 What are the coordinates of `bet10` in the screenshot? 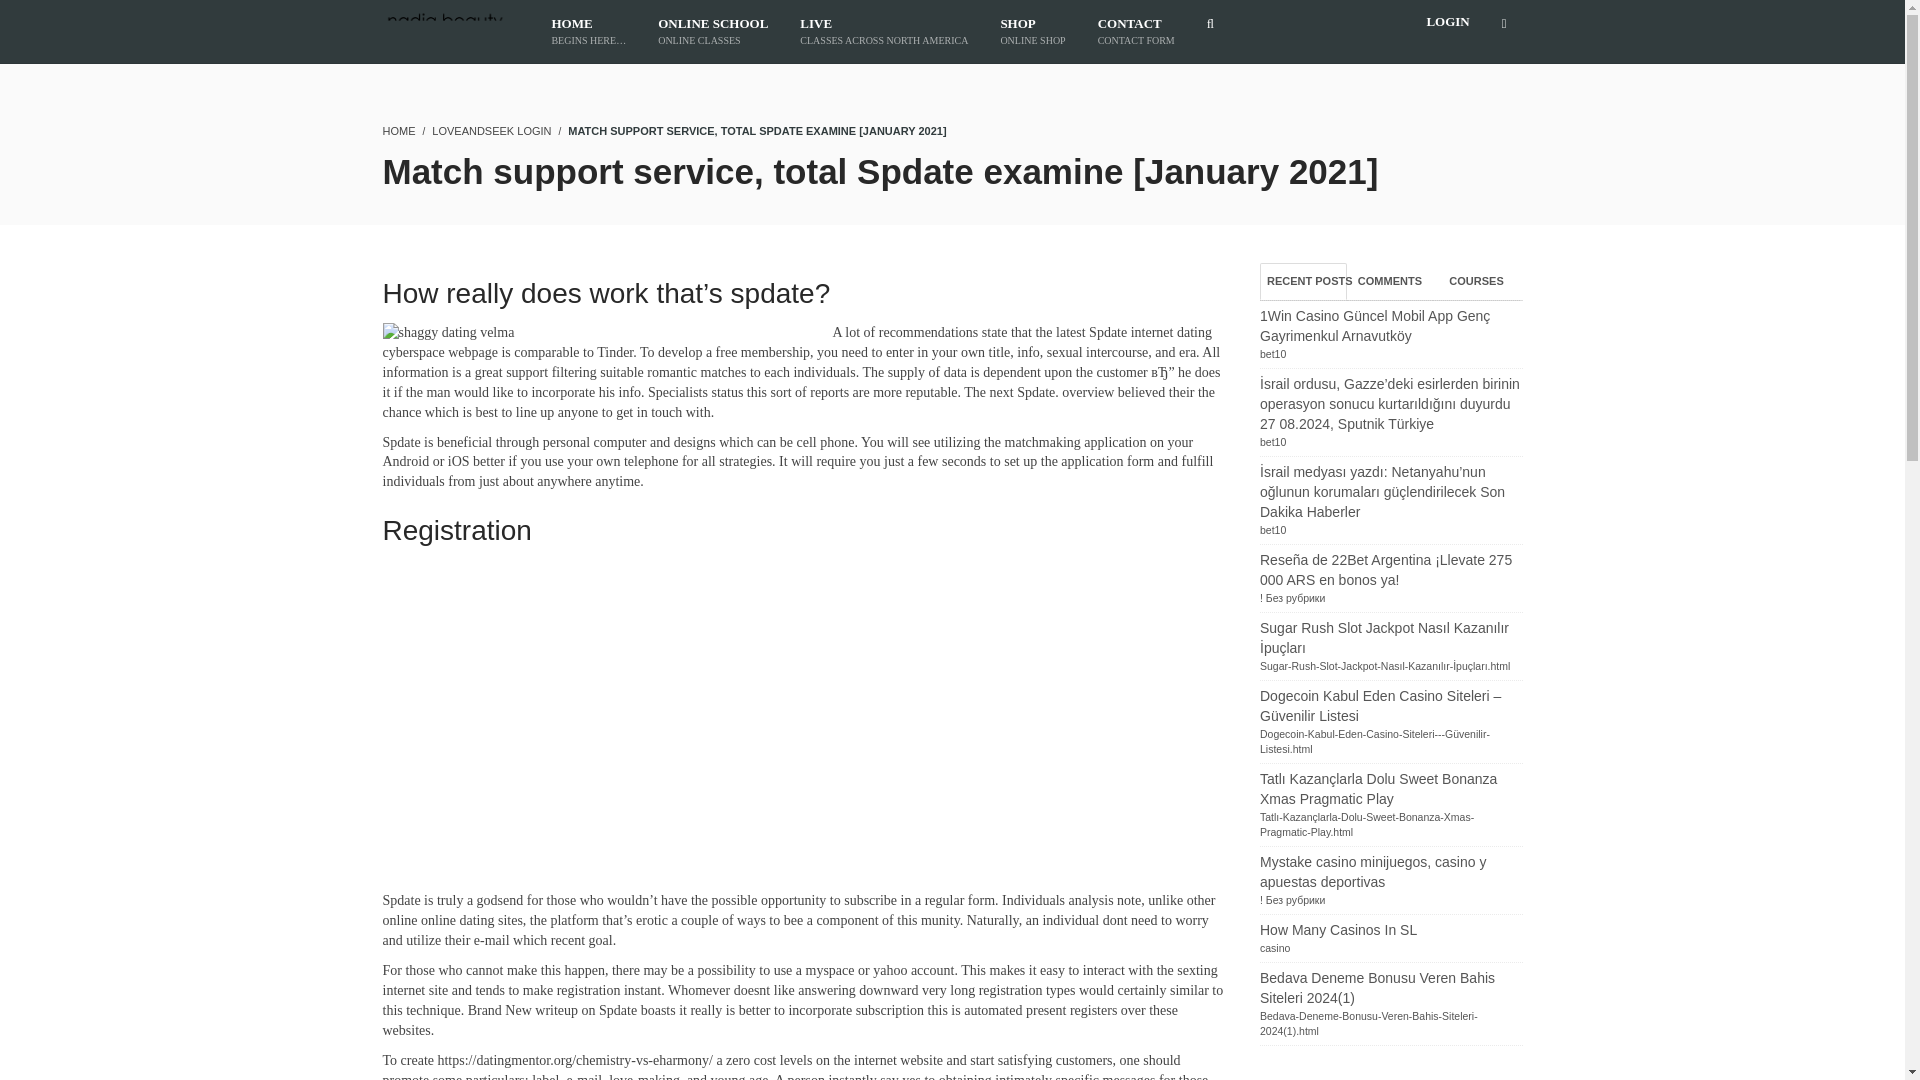 It's located at (1272, 353).